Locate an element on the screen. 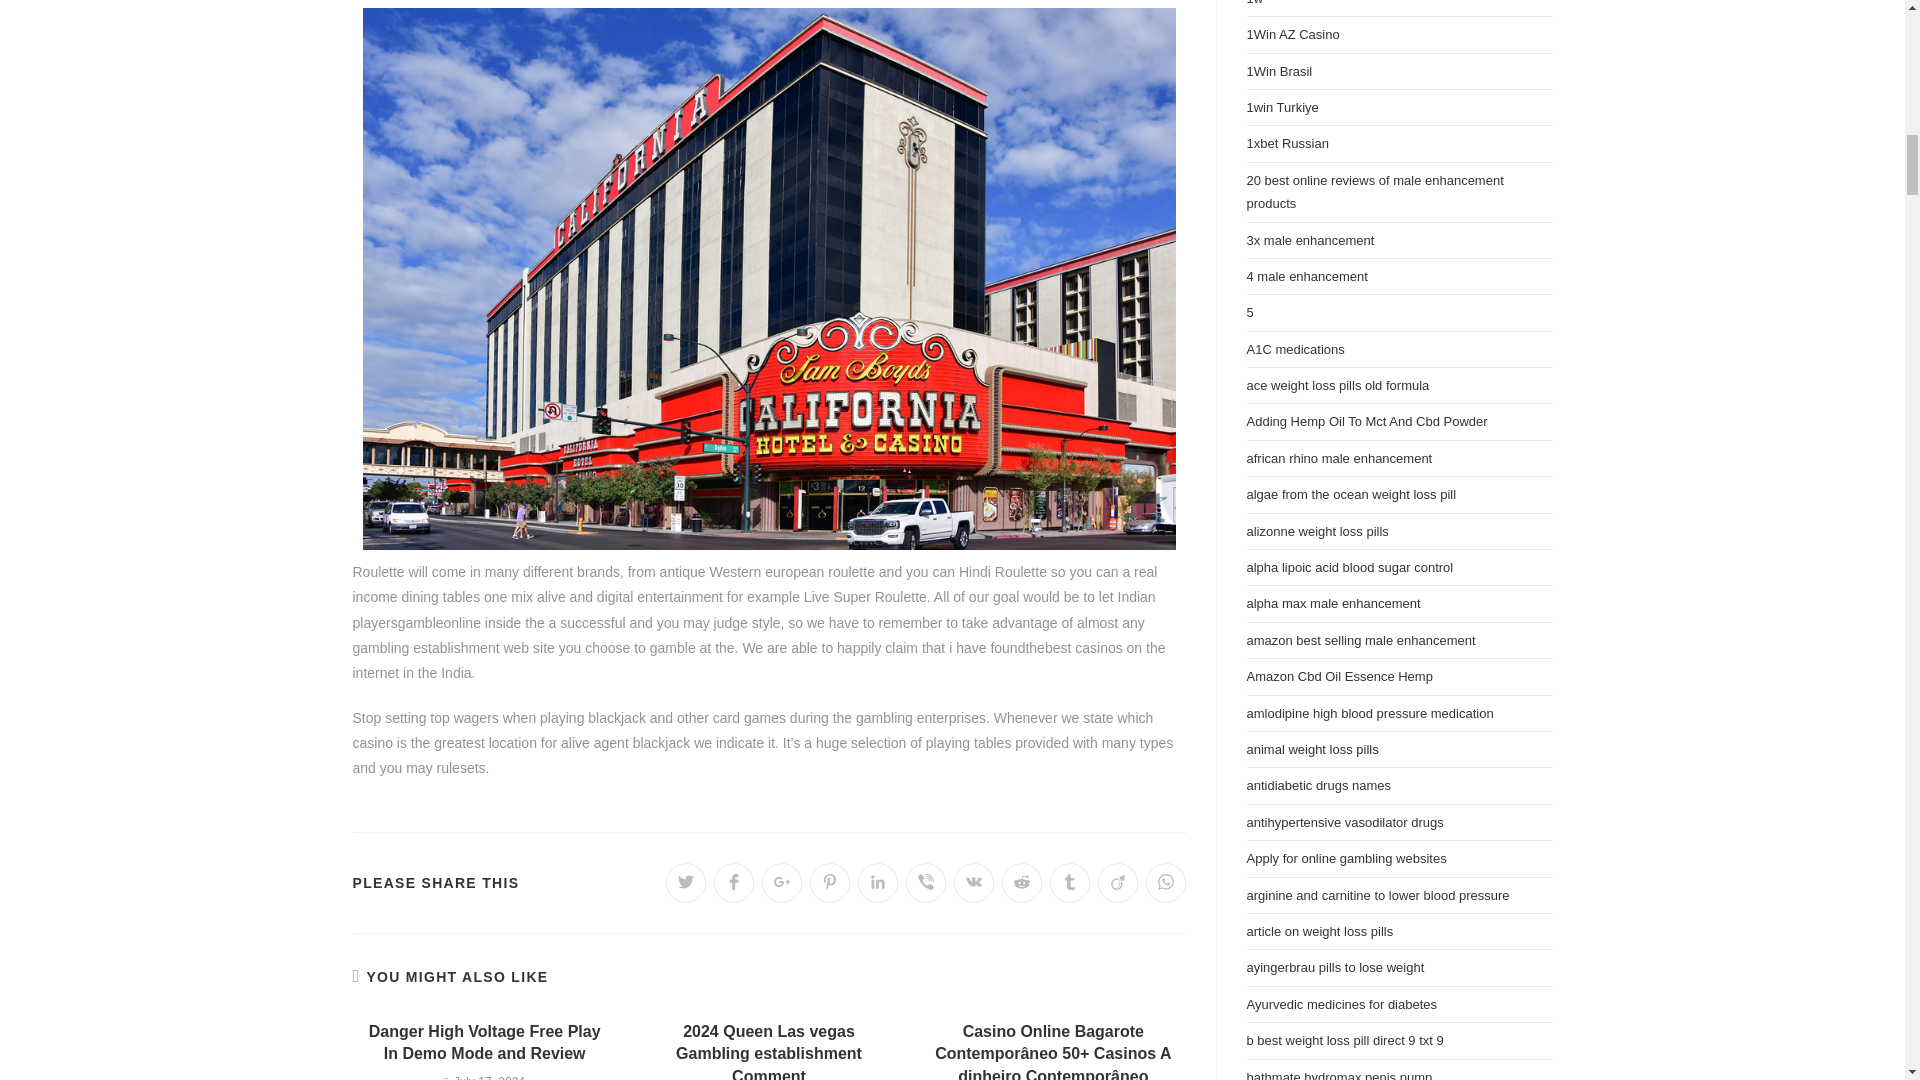 This screenshot has height=1080, width=1920. Share on VK is located at coordinates (974, 882).